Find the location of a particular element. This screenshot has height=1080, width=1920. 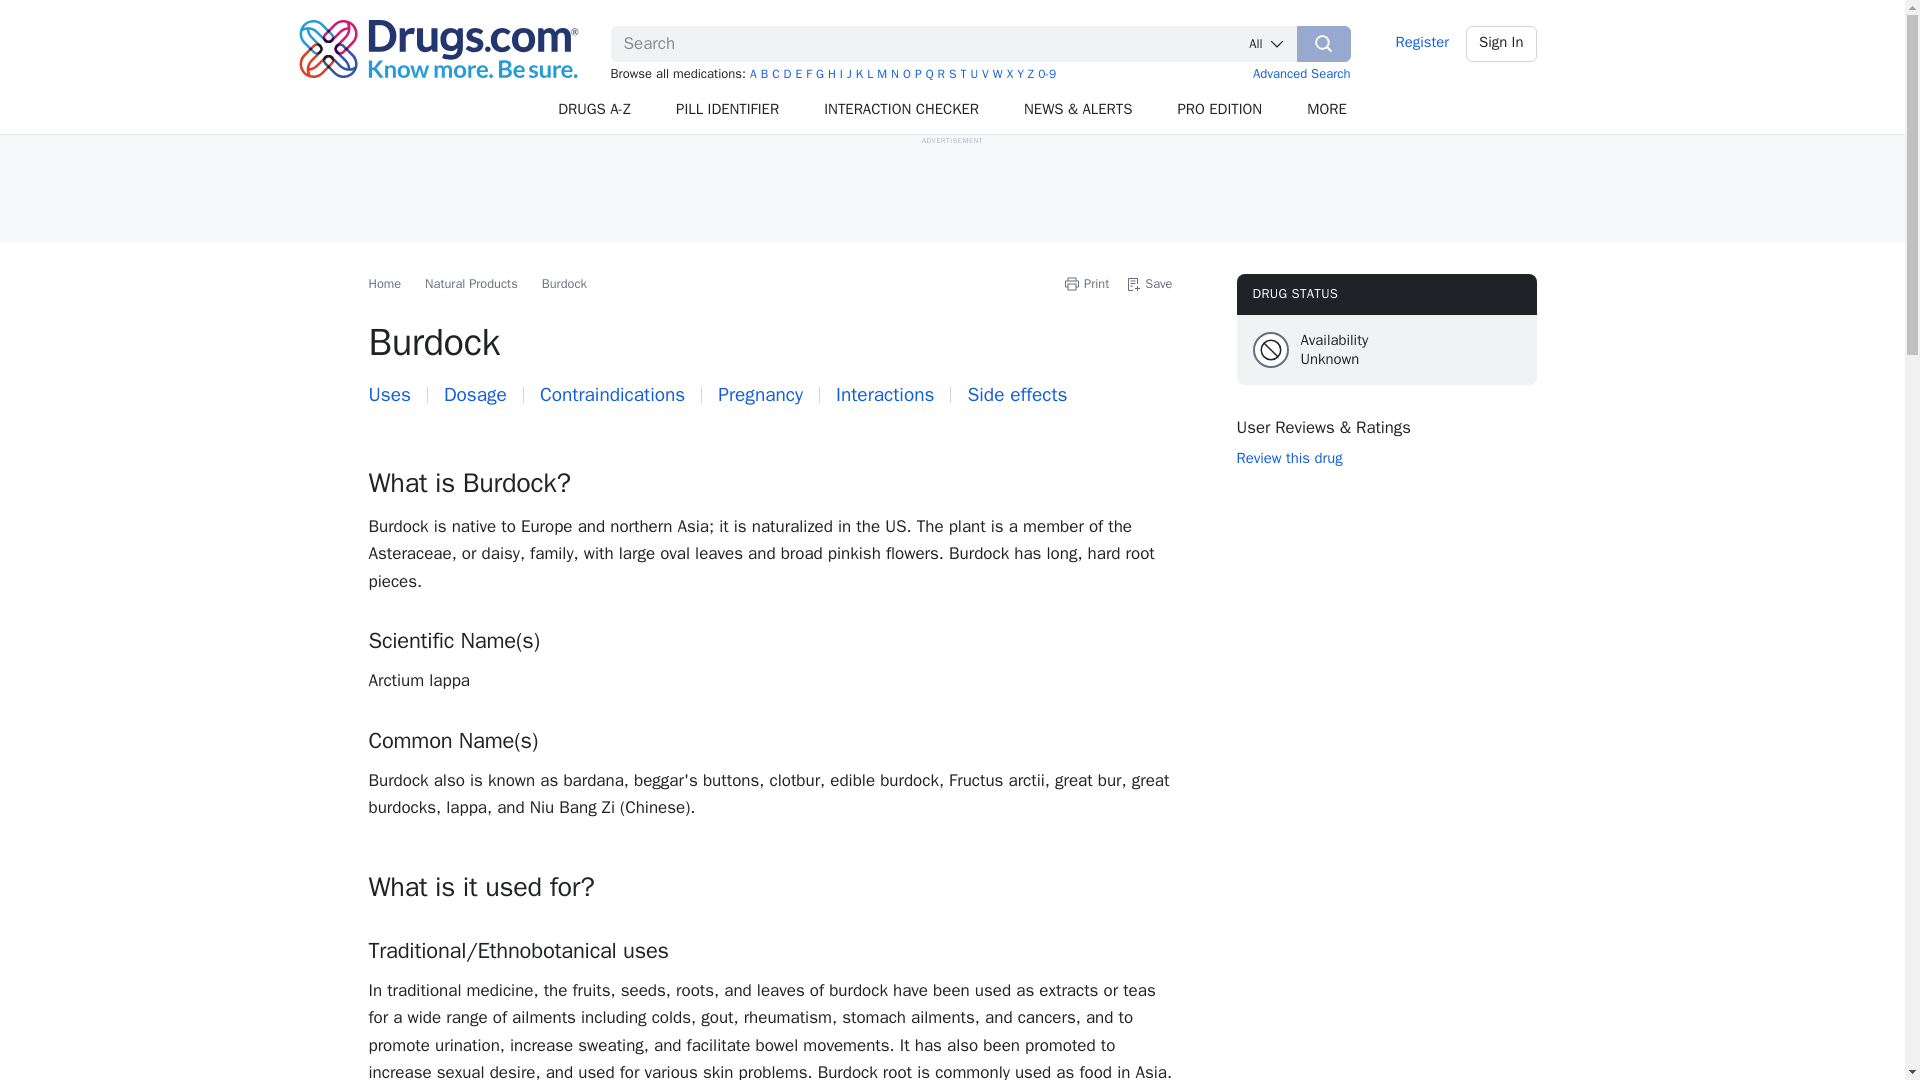

Search is located at coordinates (1324, 43).